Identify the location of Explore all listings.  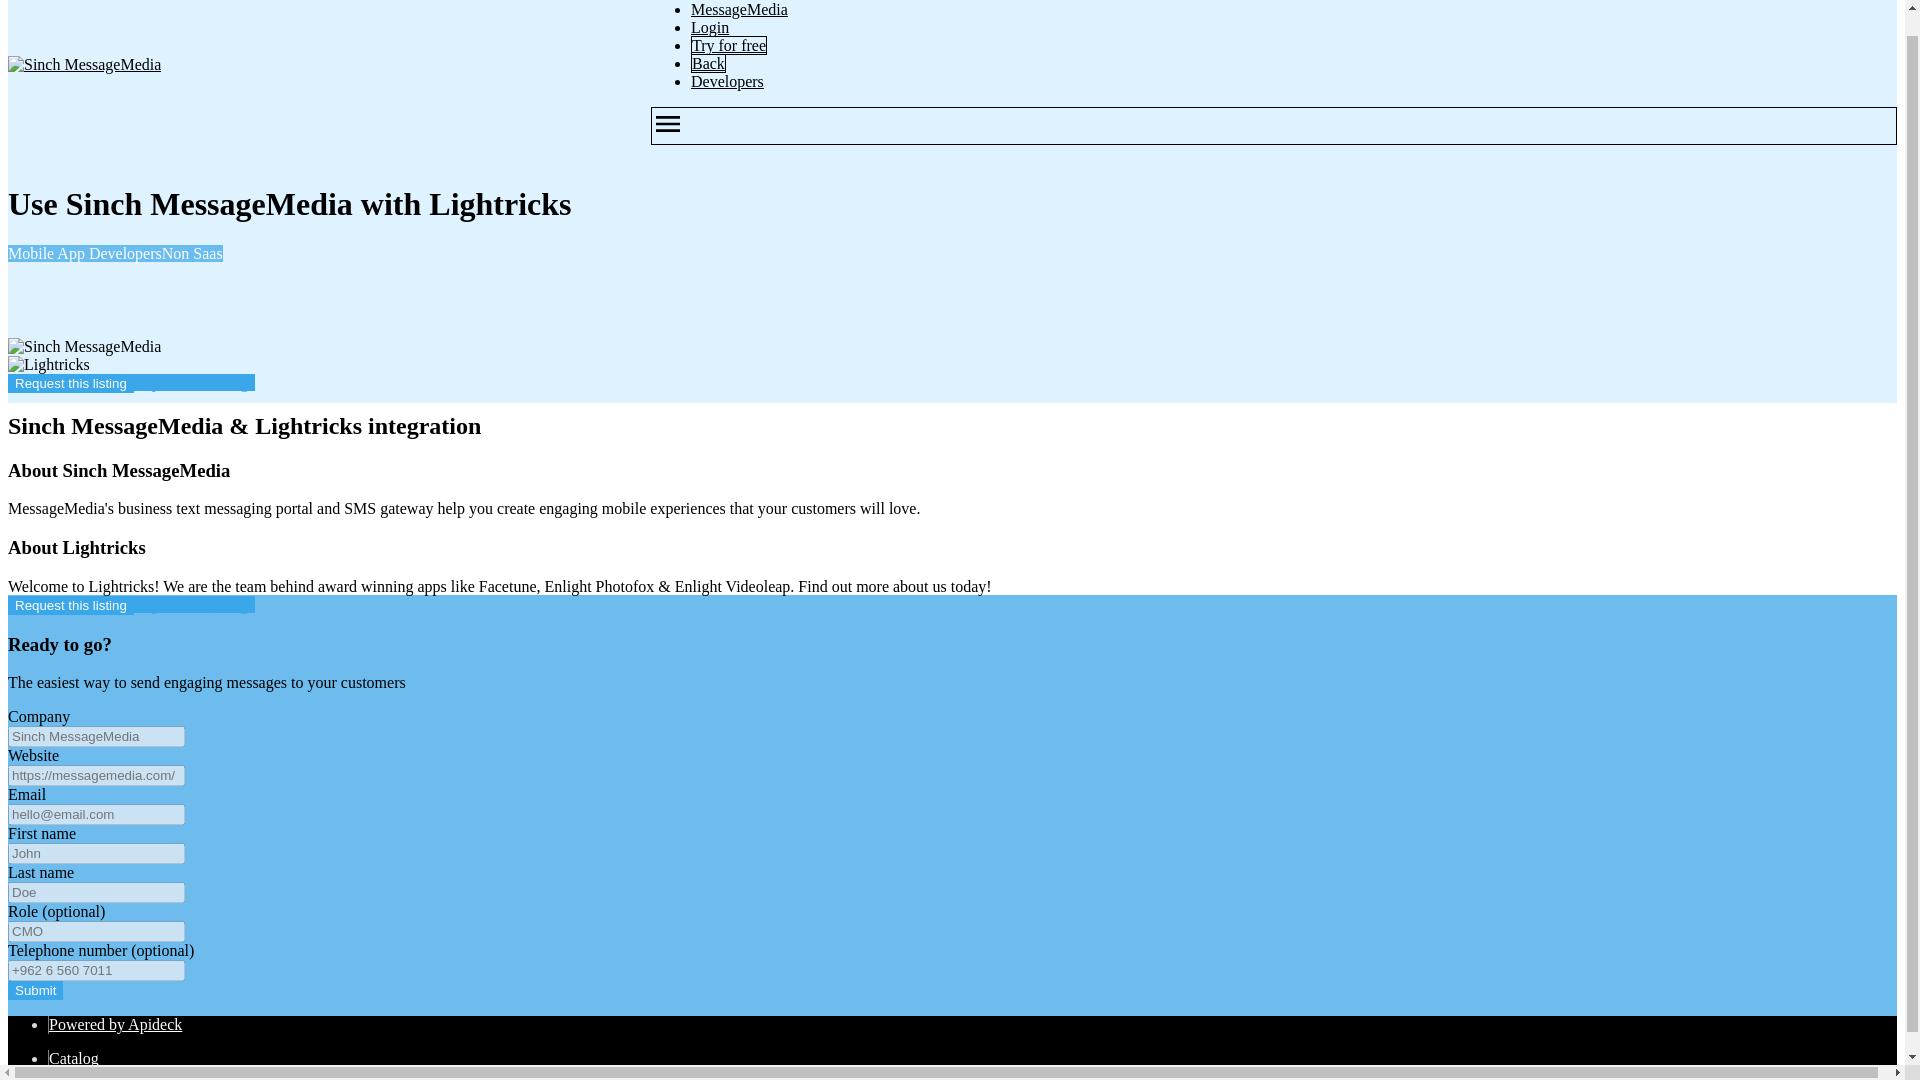
(194, 382).